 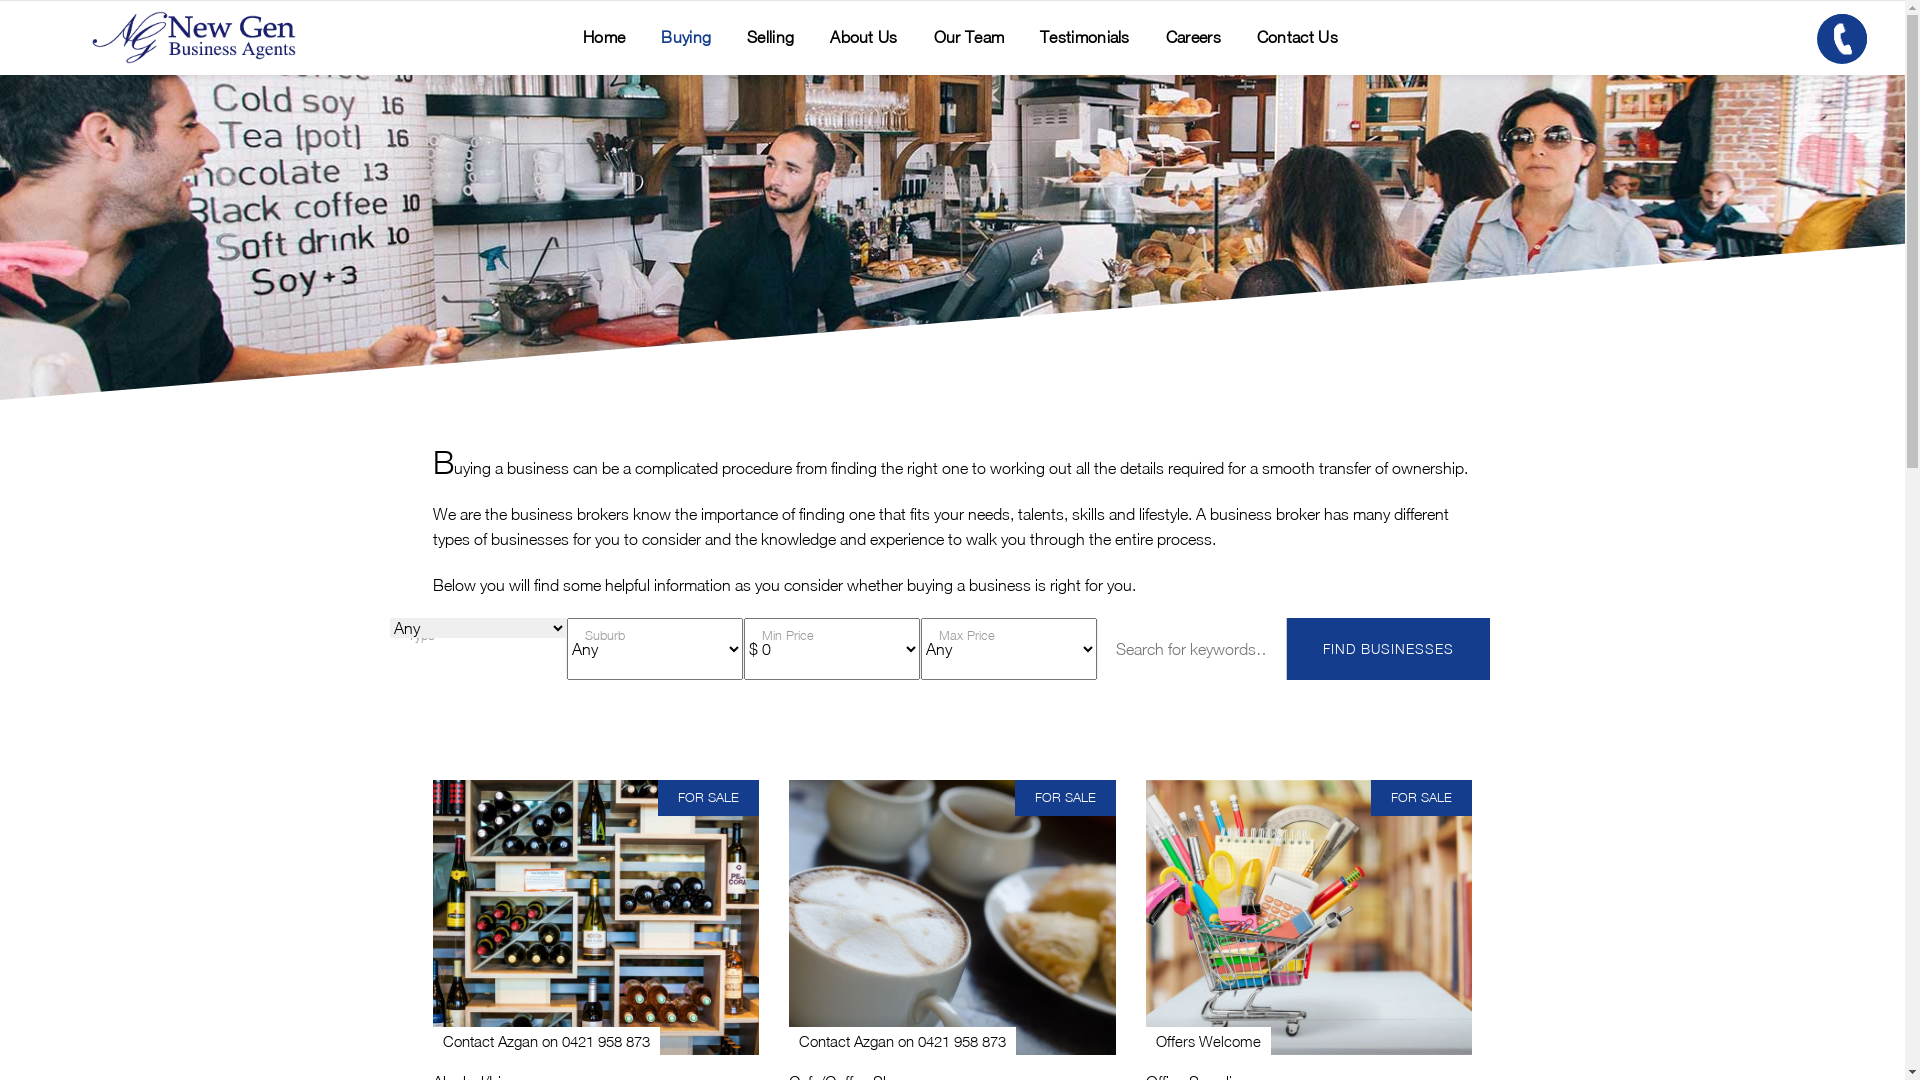 I want to click on Testimonials, so click(x=1085, y=38).